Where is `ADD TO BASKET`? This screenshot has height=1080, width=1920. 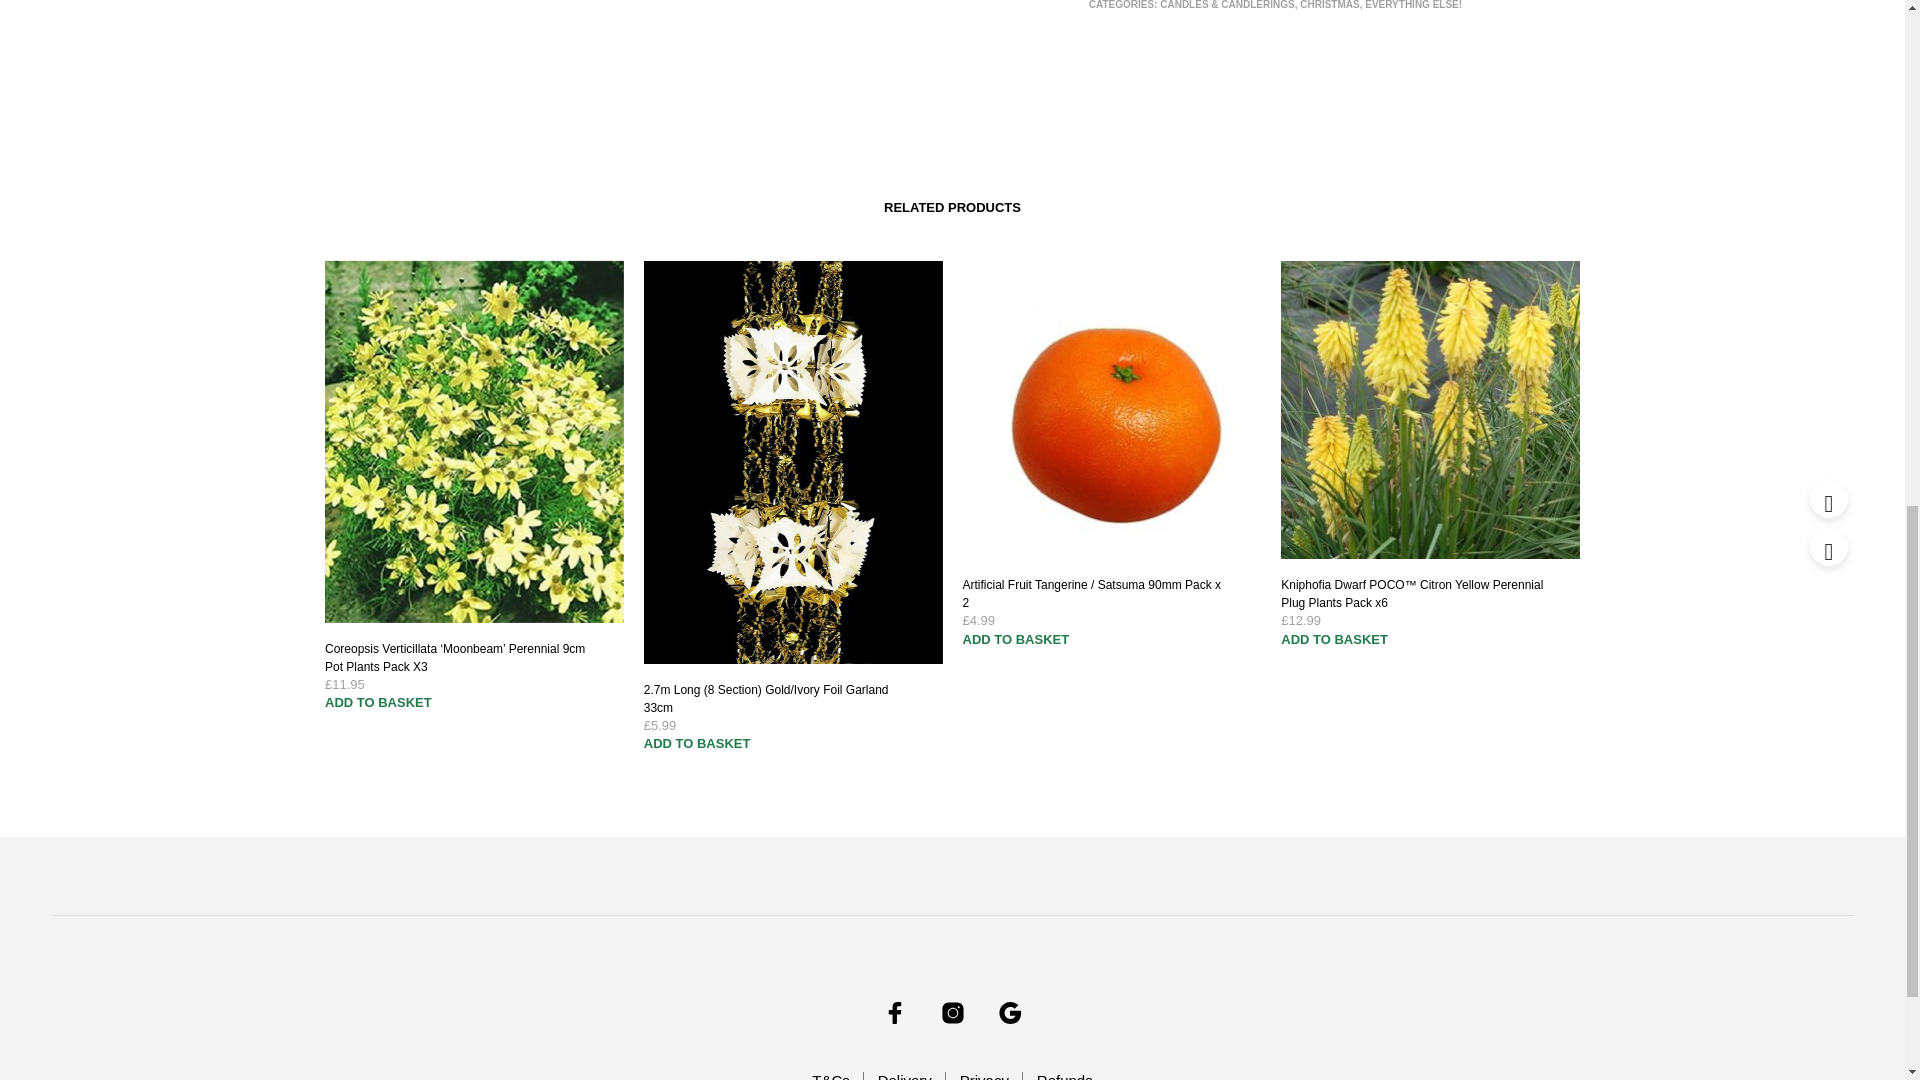 ADD TO BASKET is located at coordinates (696, 742).